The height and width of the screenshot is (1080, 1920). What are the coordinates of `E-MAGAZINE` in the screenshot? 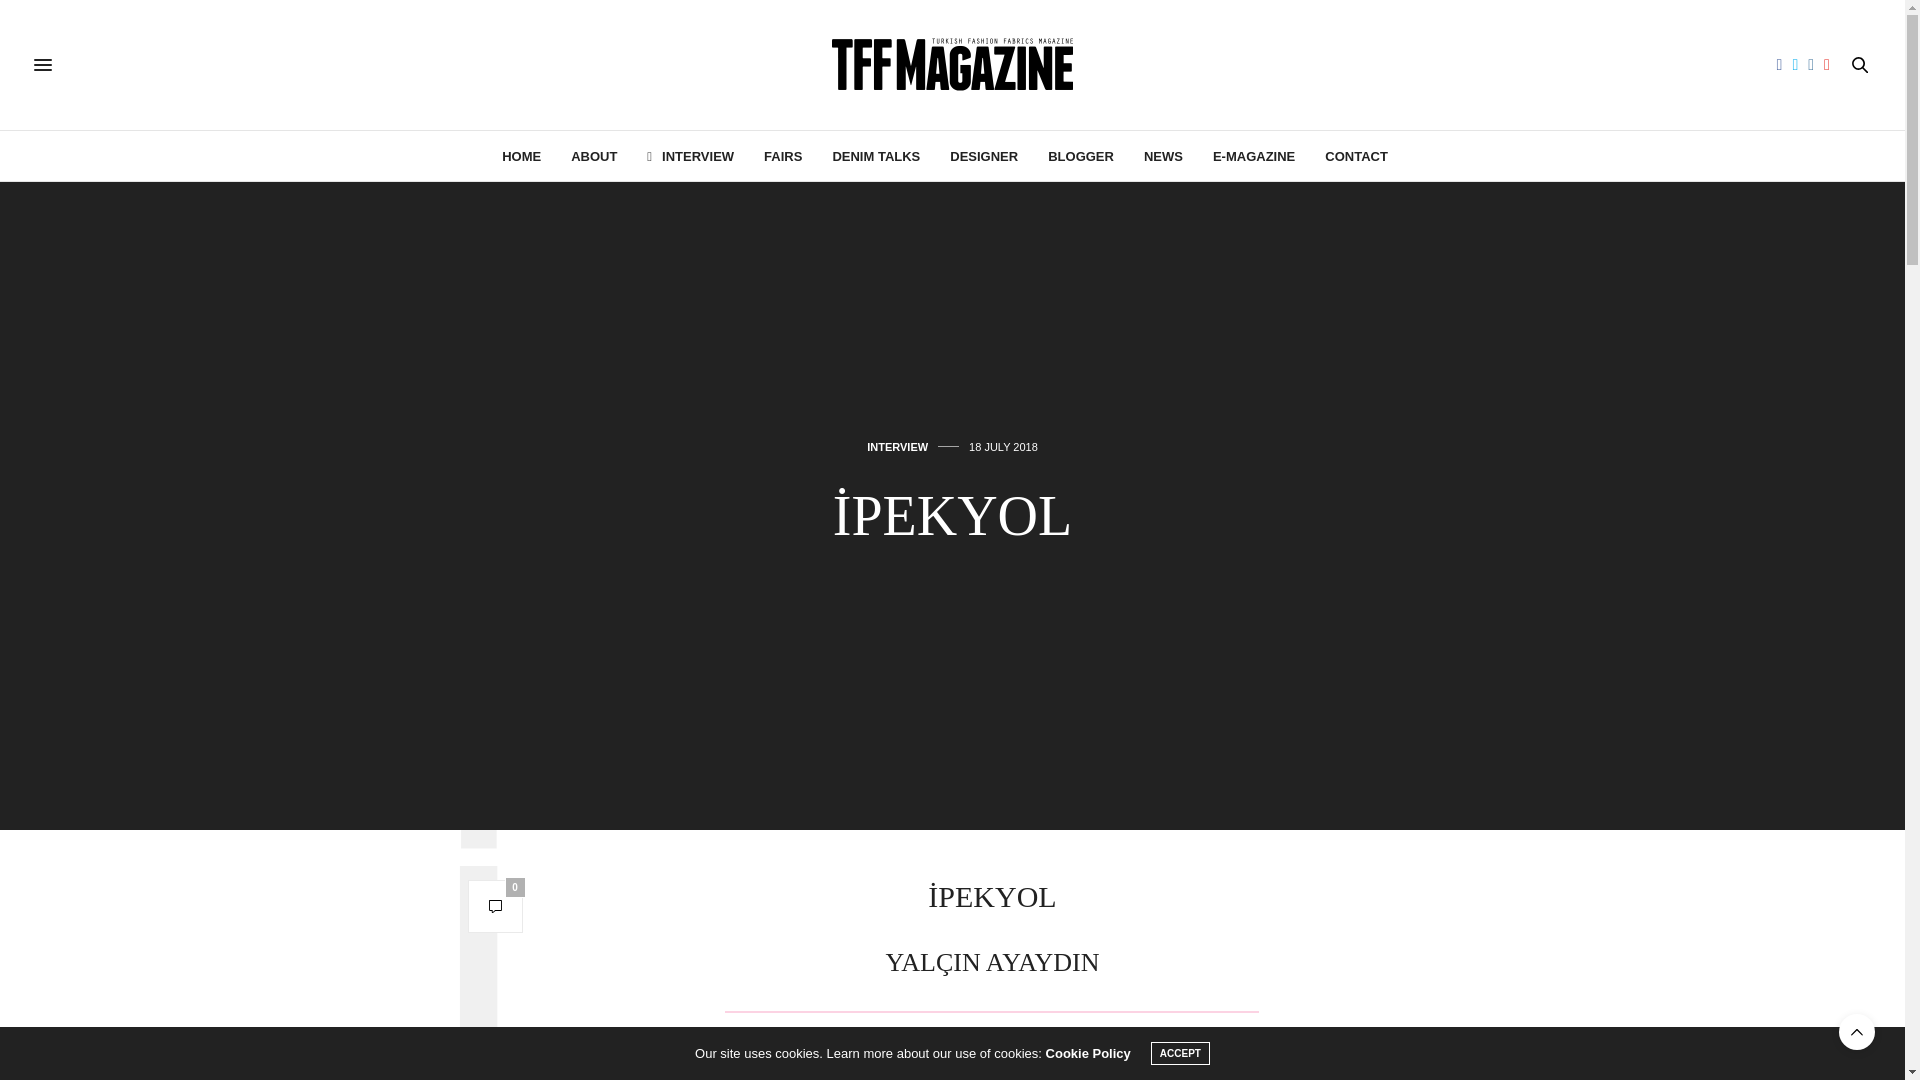 It's located at (1254, 156).